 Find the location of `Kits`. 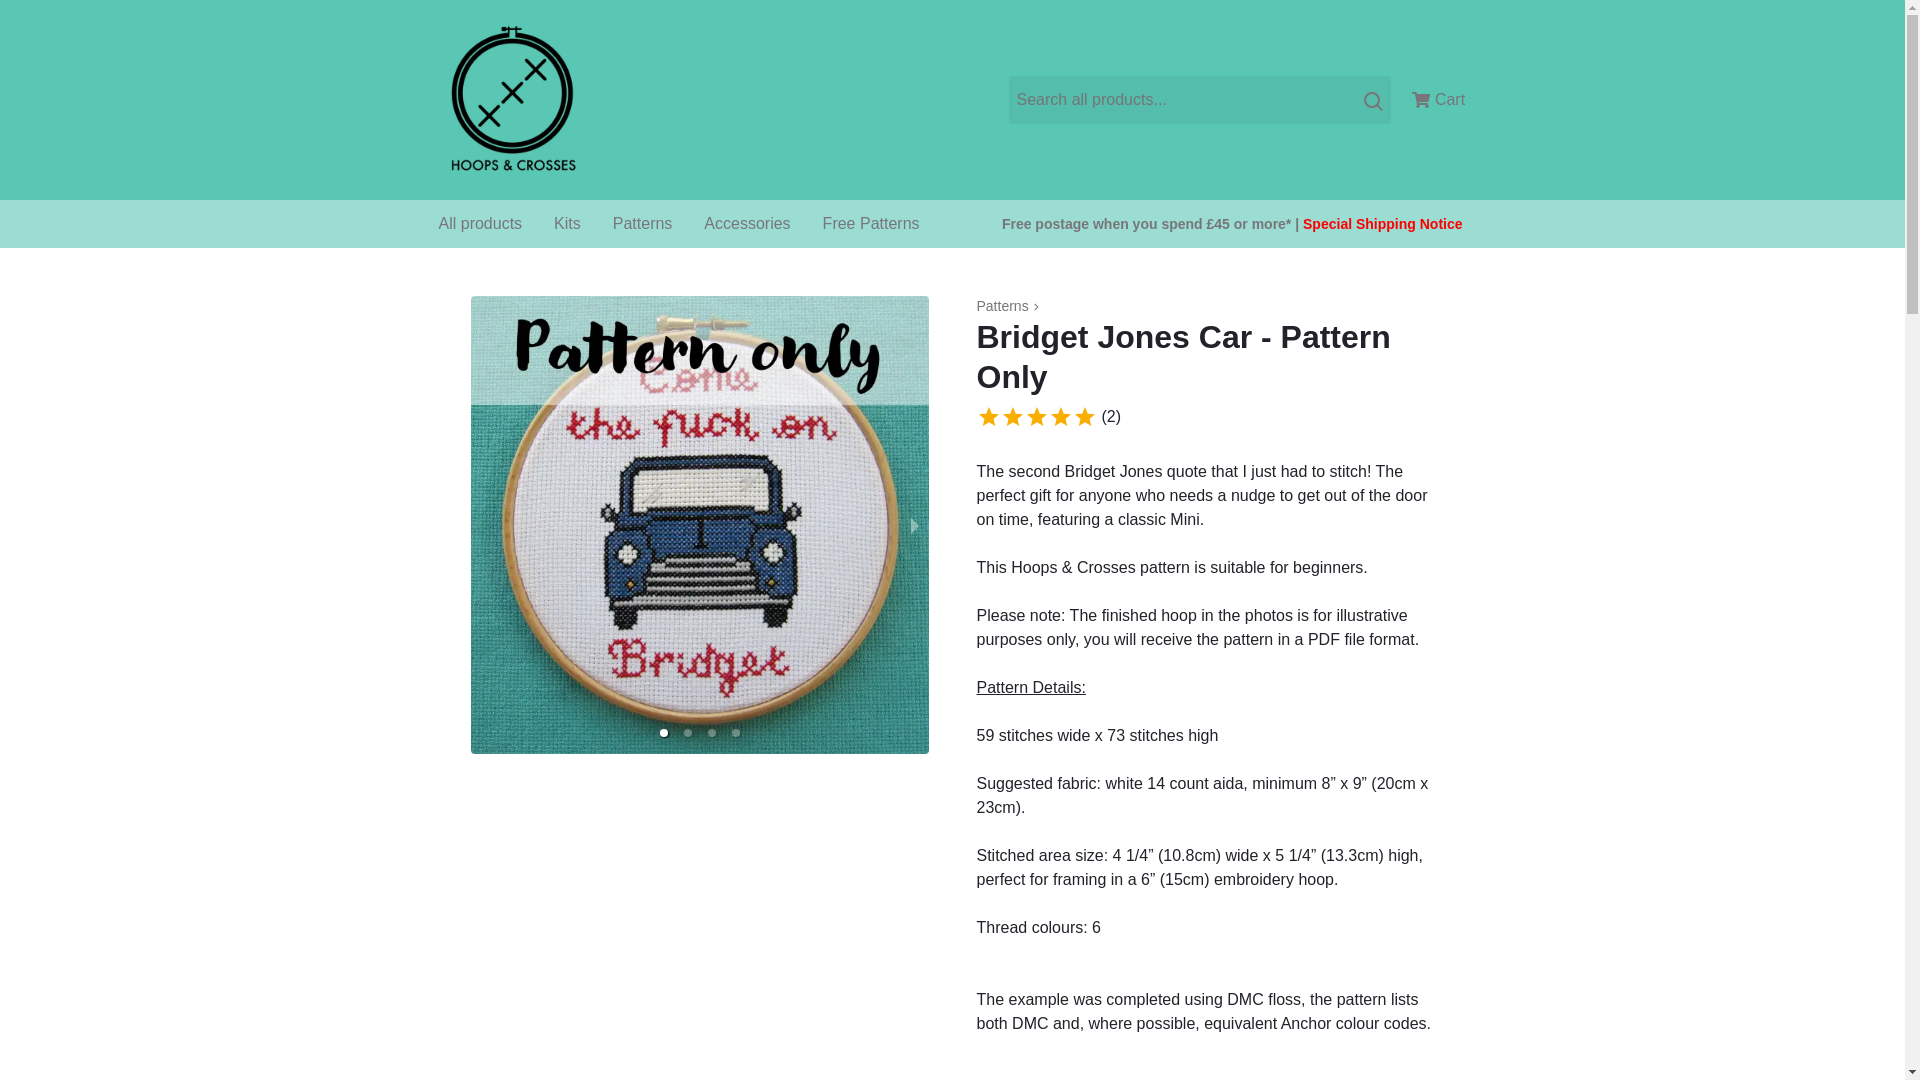

Kits is located at coordinates (567, 224).